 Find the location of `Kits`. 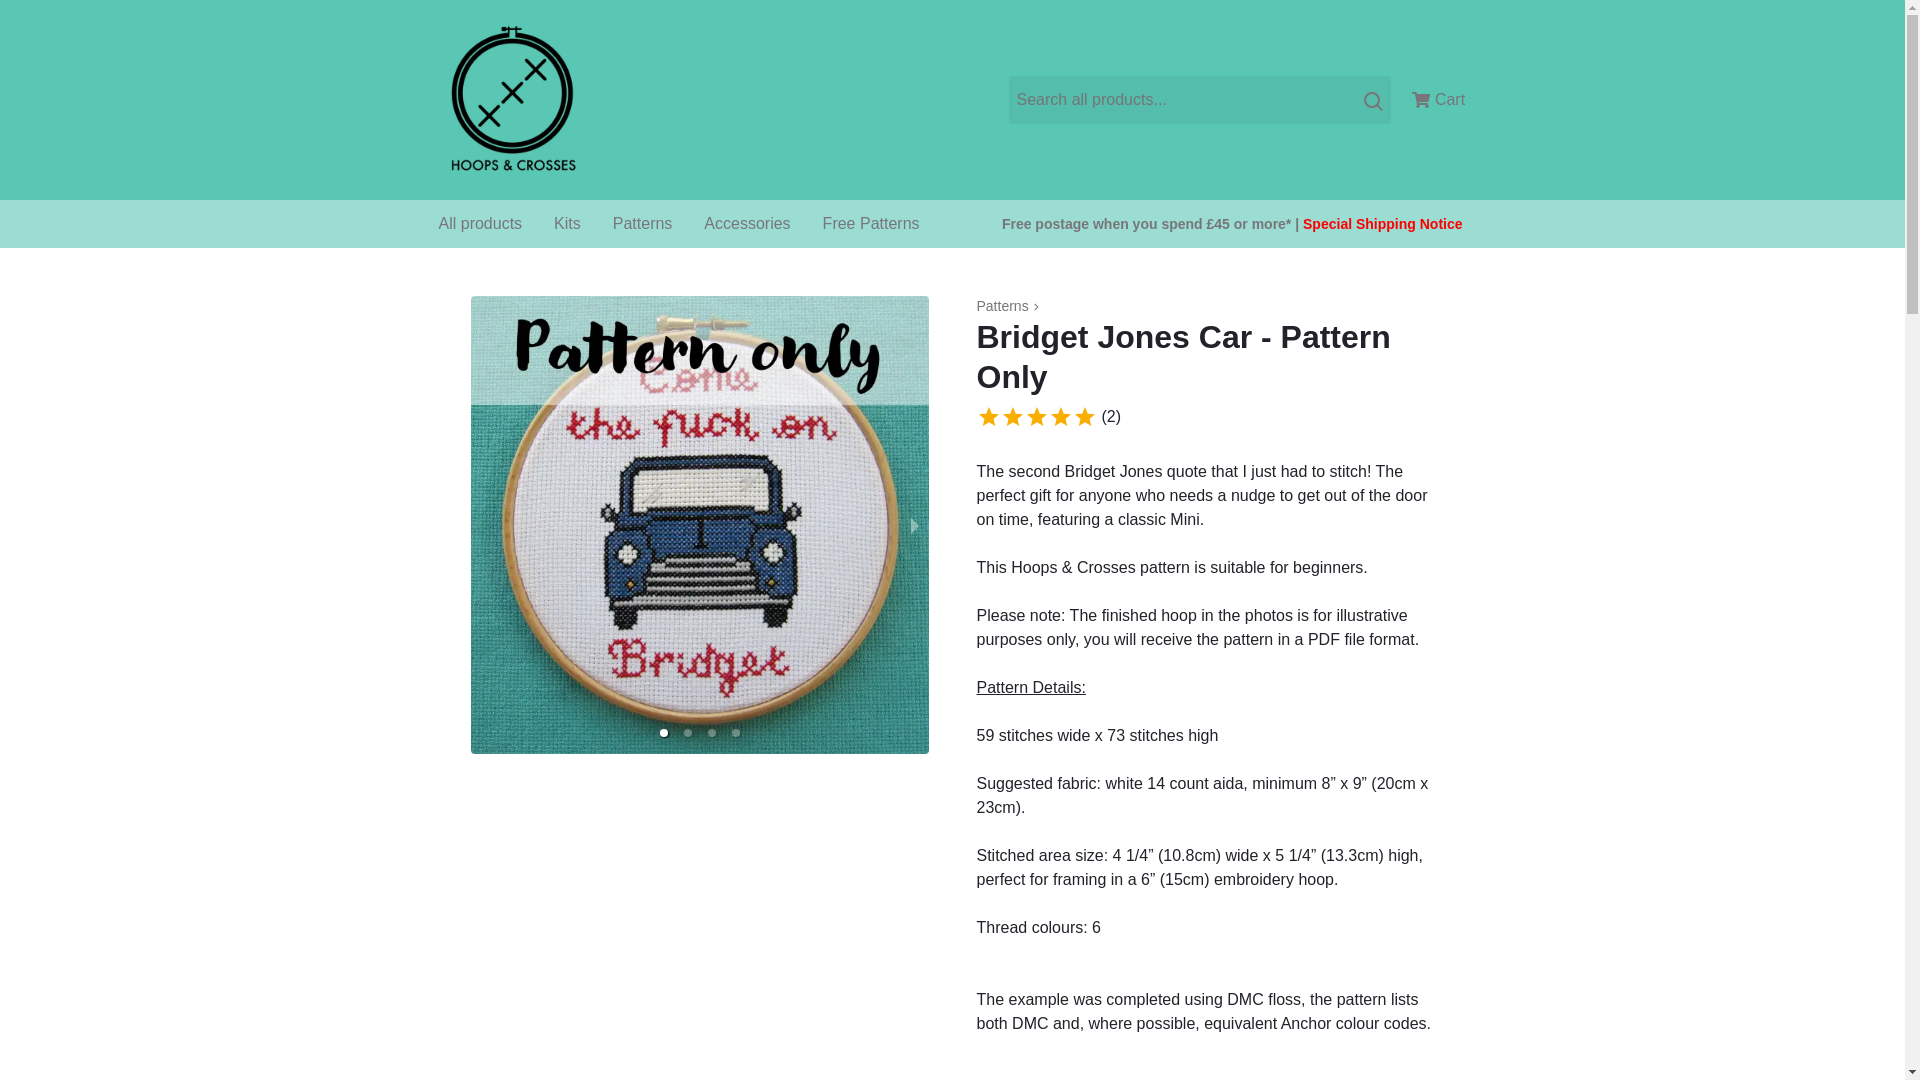

Kits is located at coordinates (567, 224).